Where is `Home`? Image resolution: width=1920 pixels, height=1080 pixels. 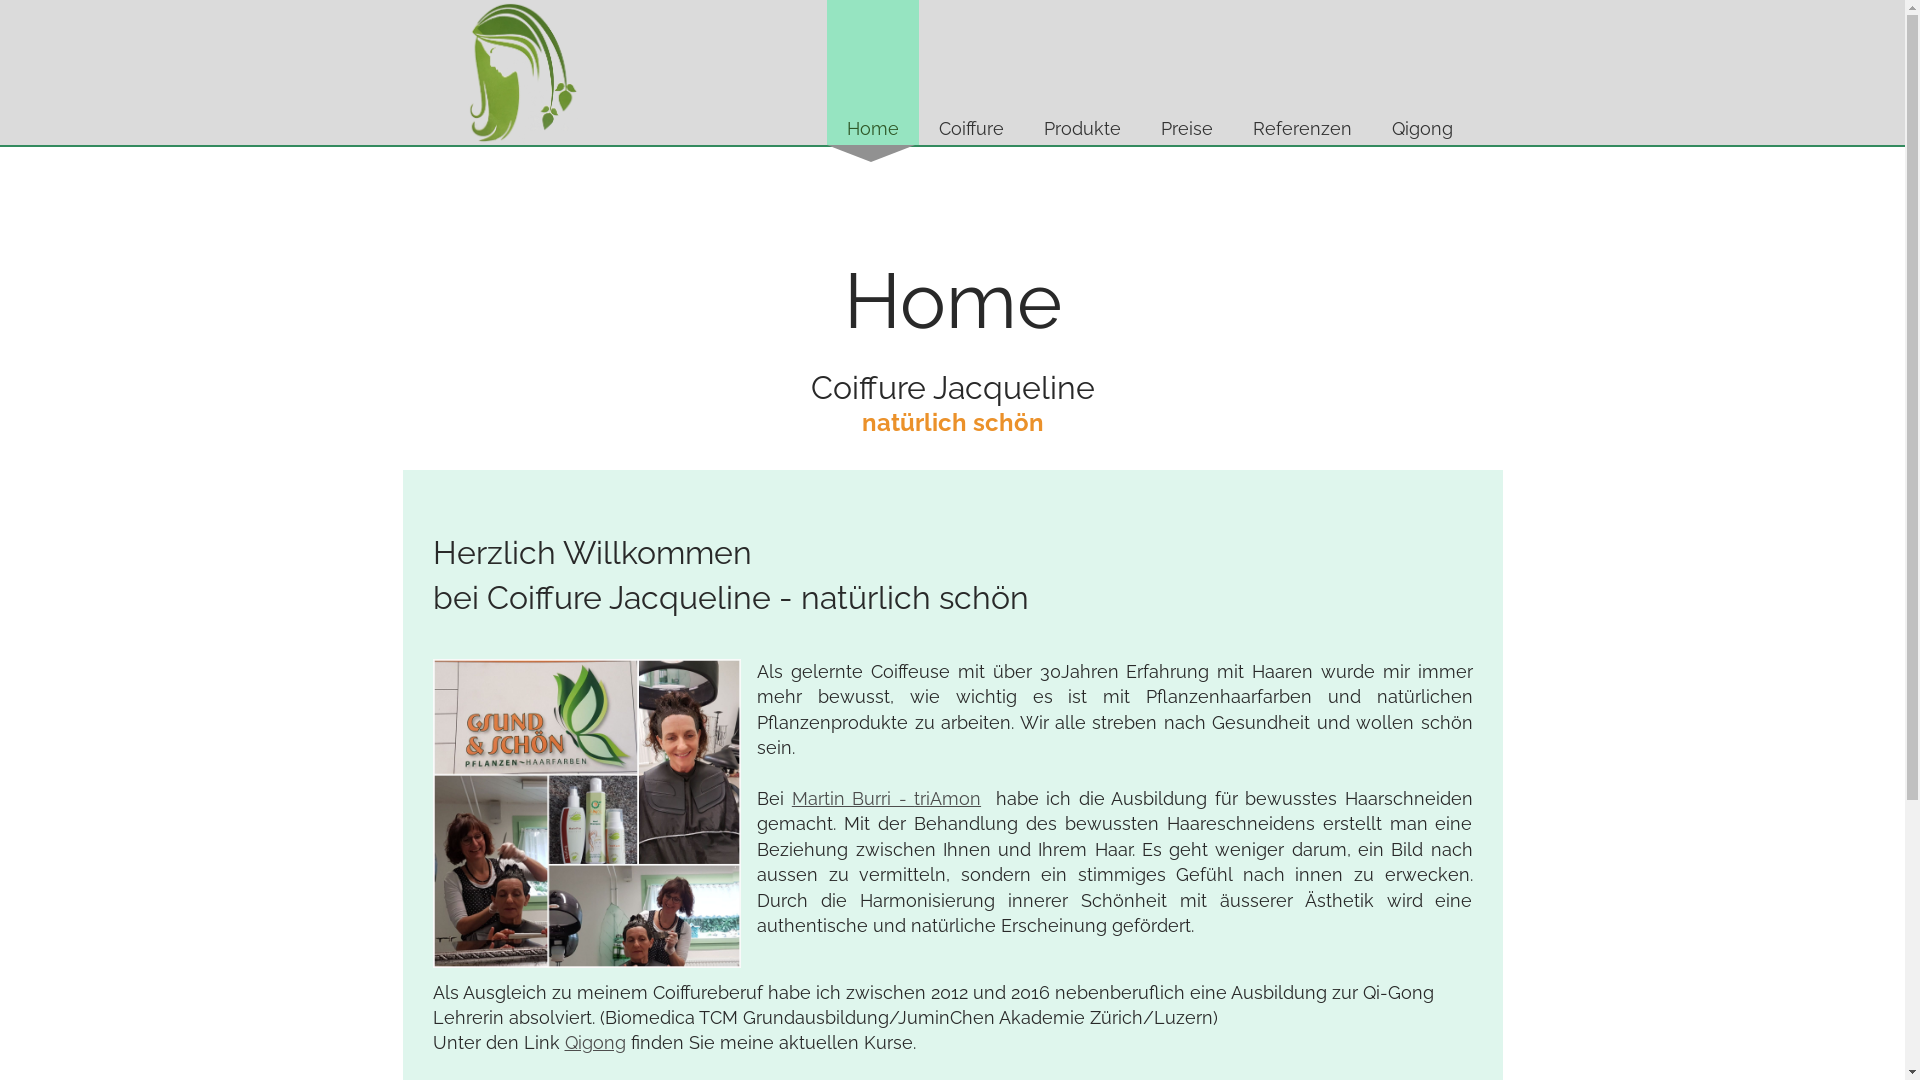 Home is located at coordinates (872, 72).